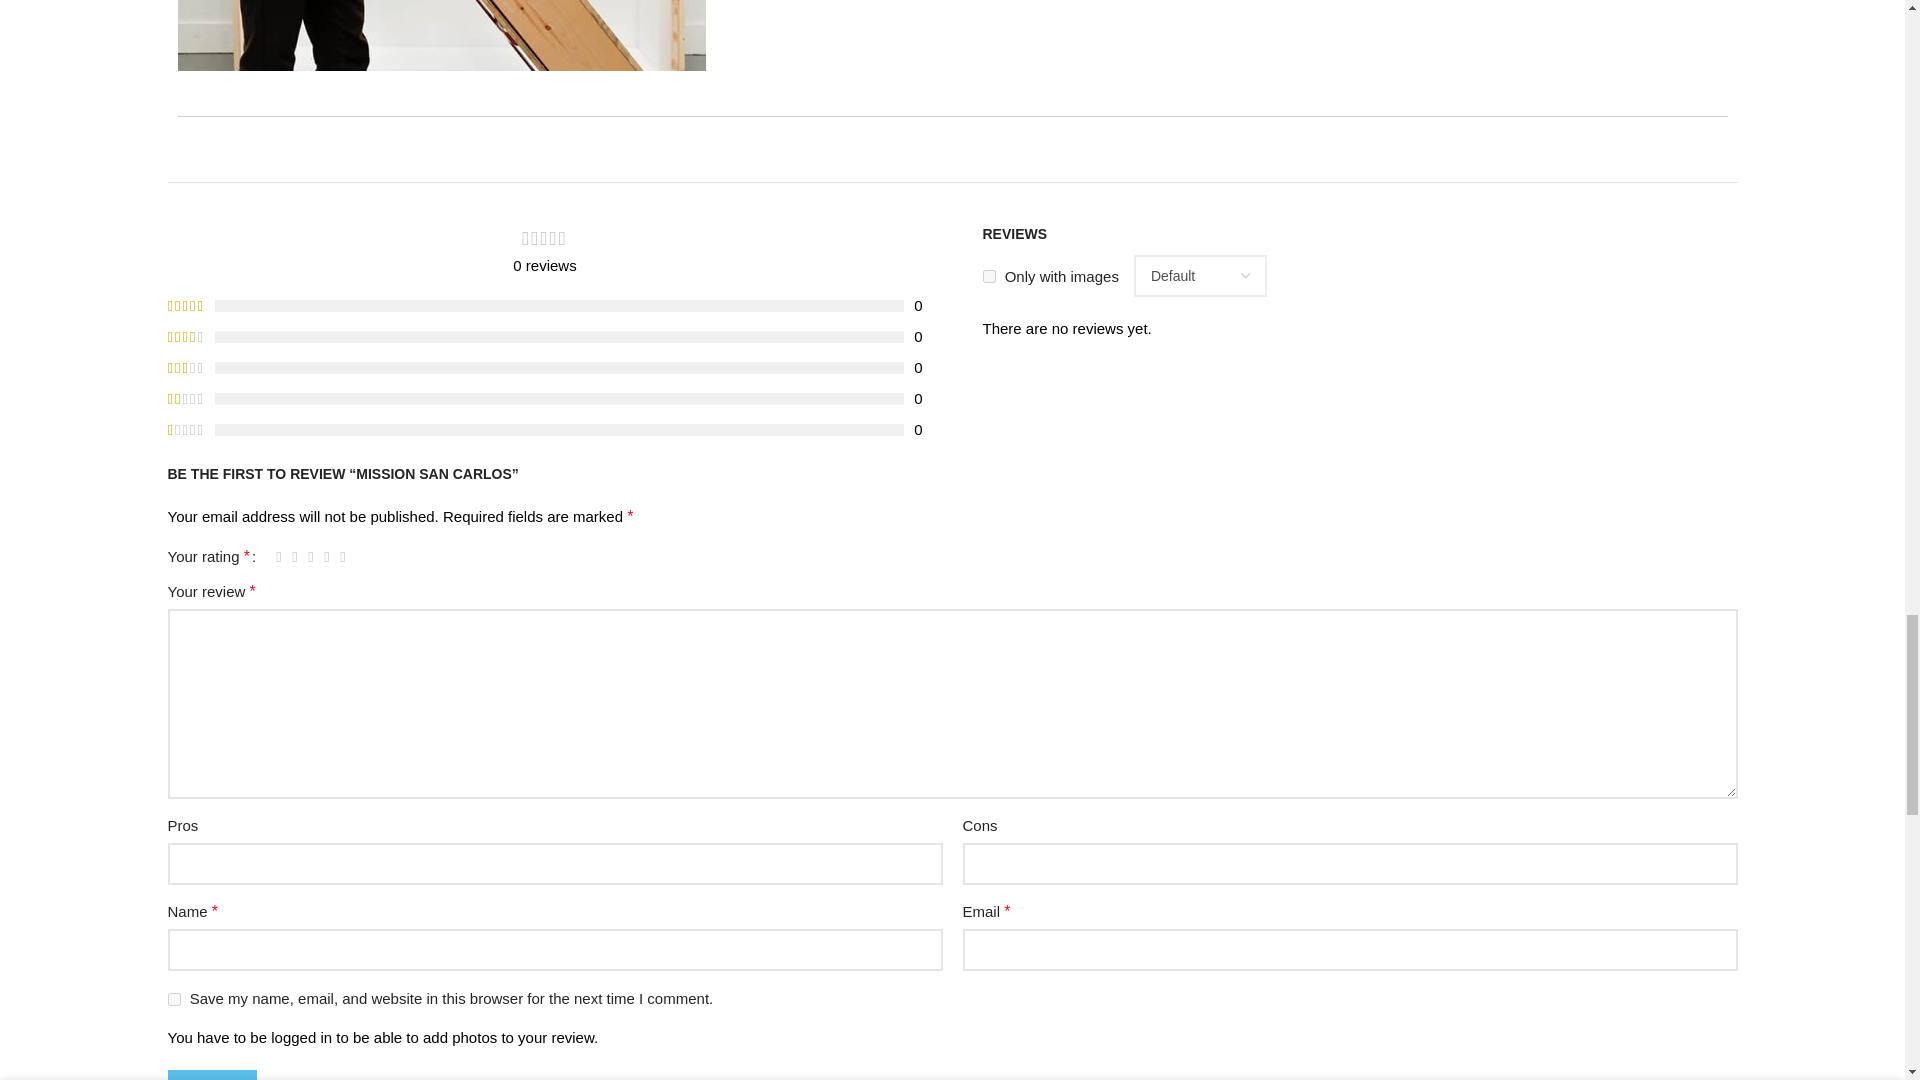  Describe the element at coordinates (988, 276) in the screenshot. I see `on` at that location.